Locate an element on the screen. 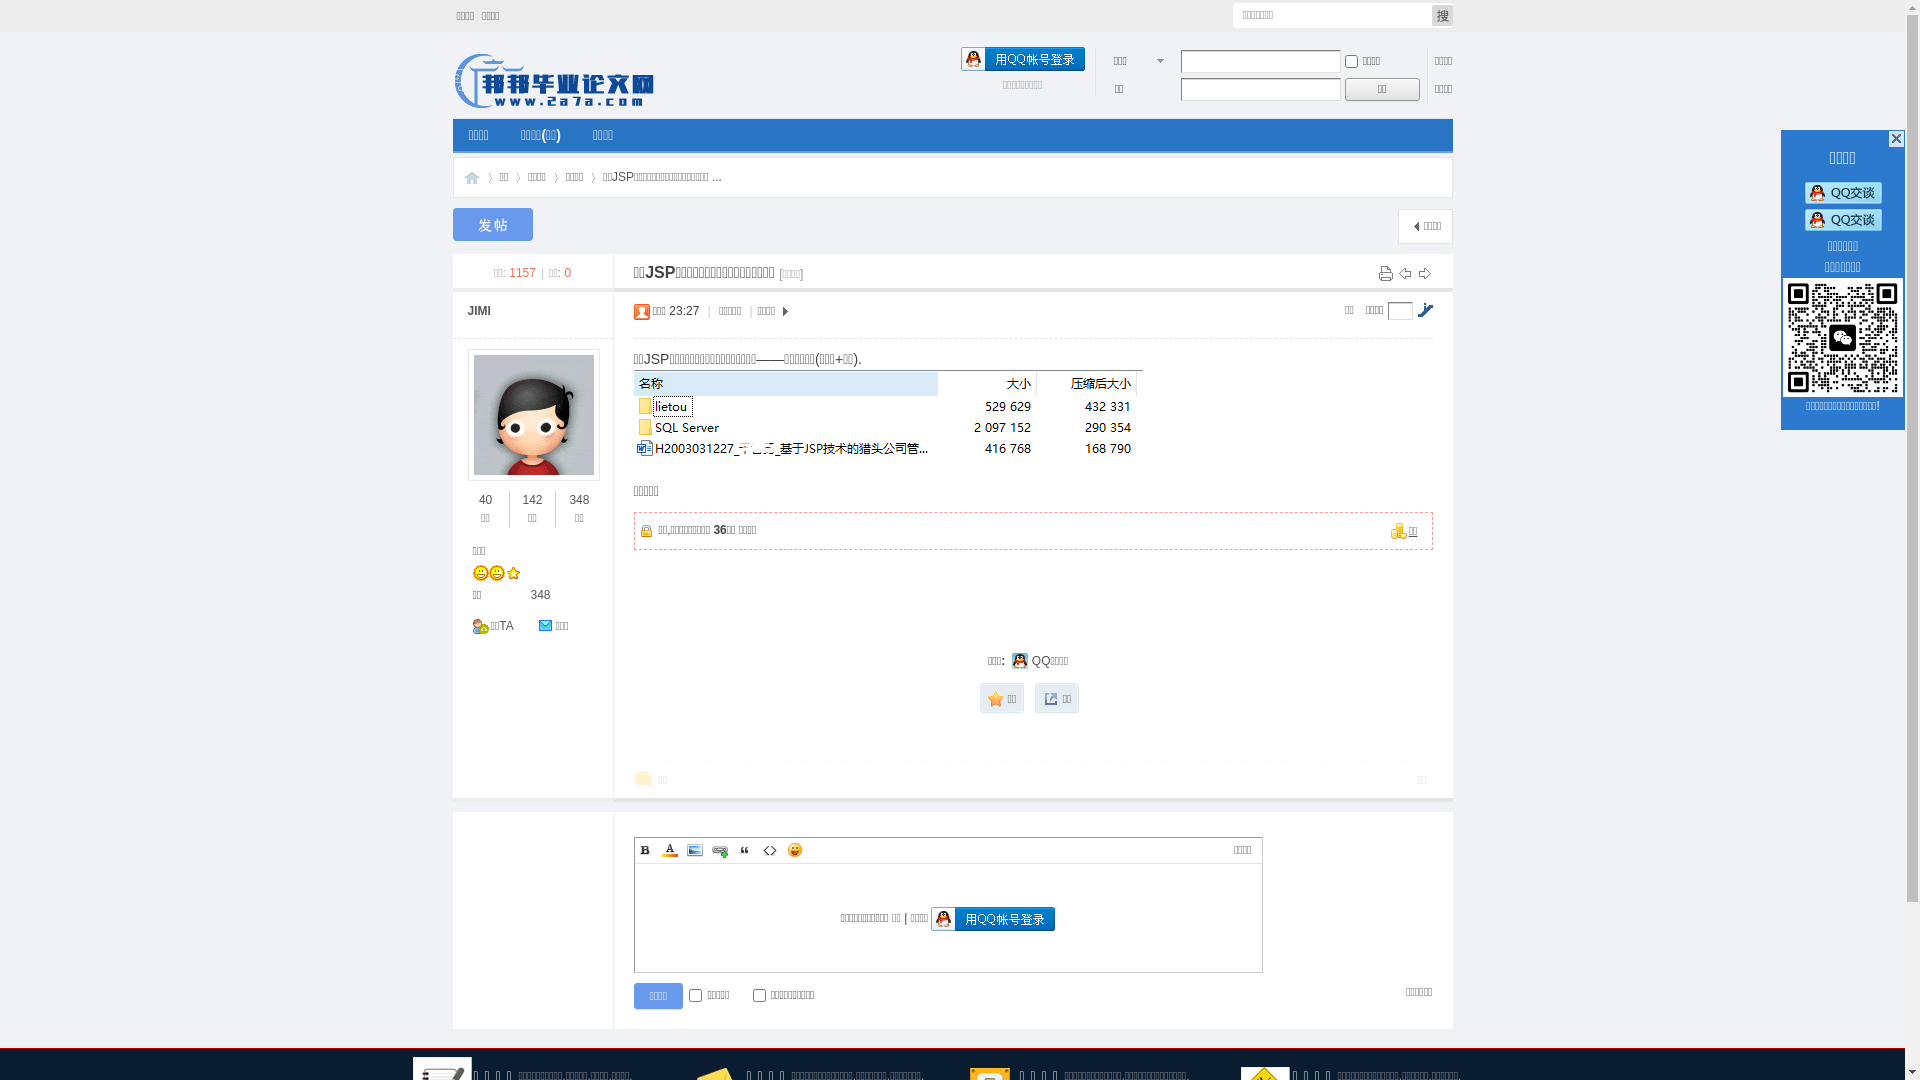 This screenshot has height=1080, width=1920. Quote is located at coordinates (744, 850).